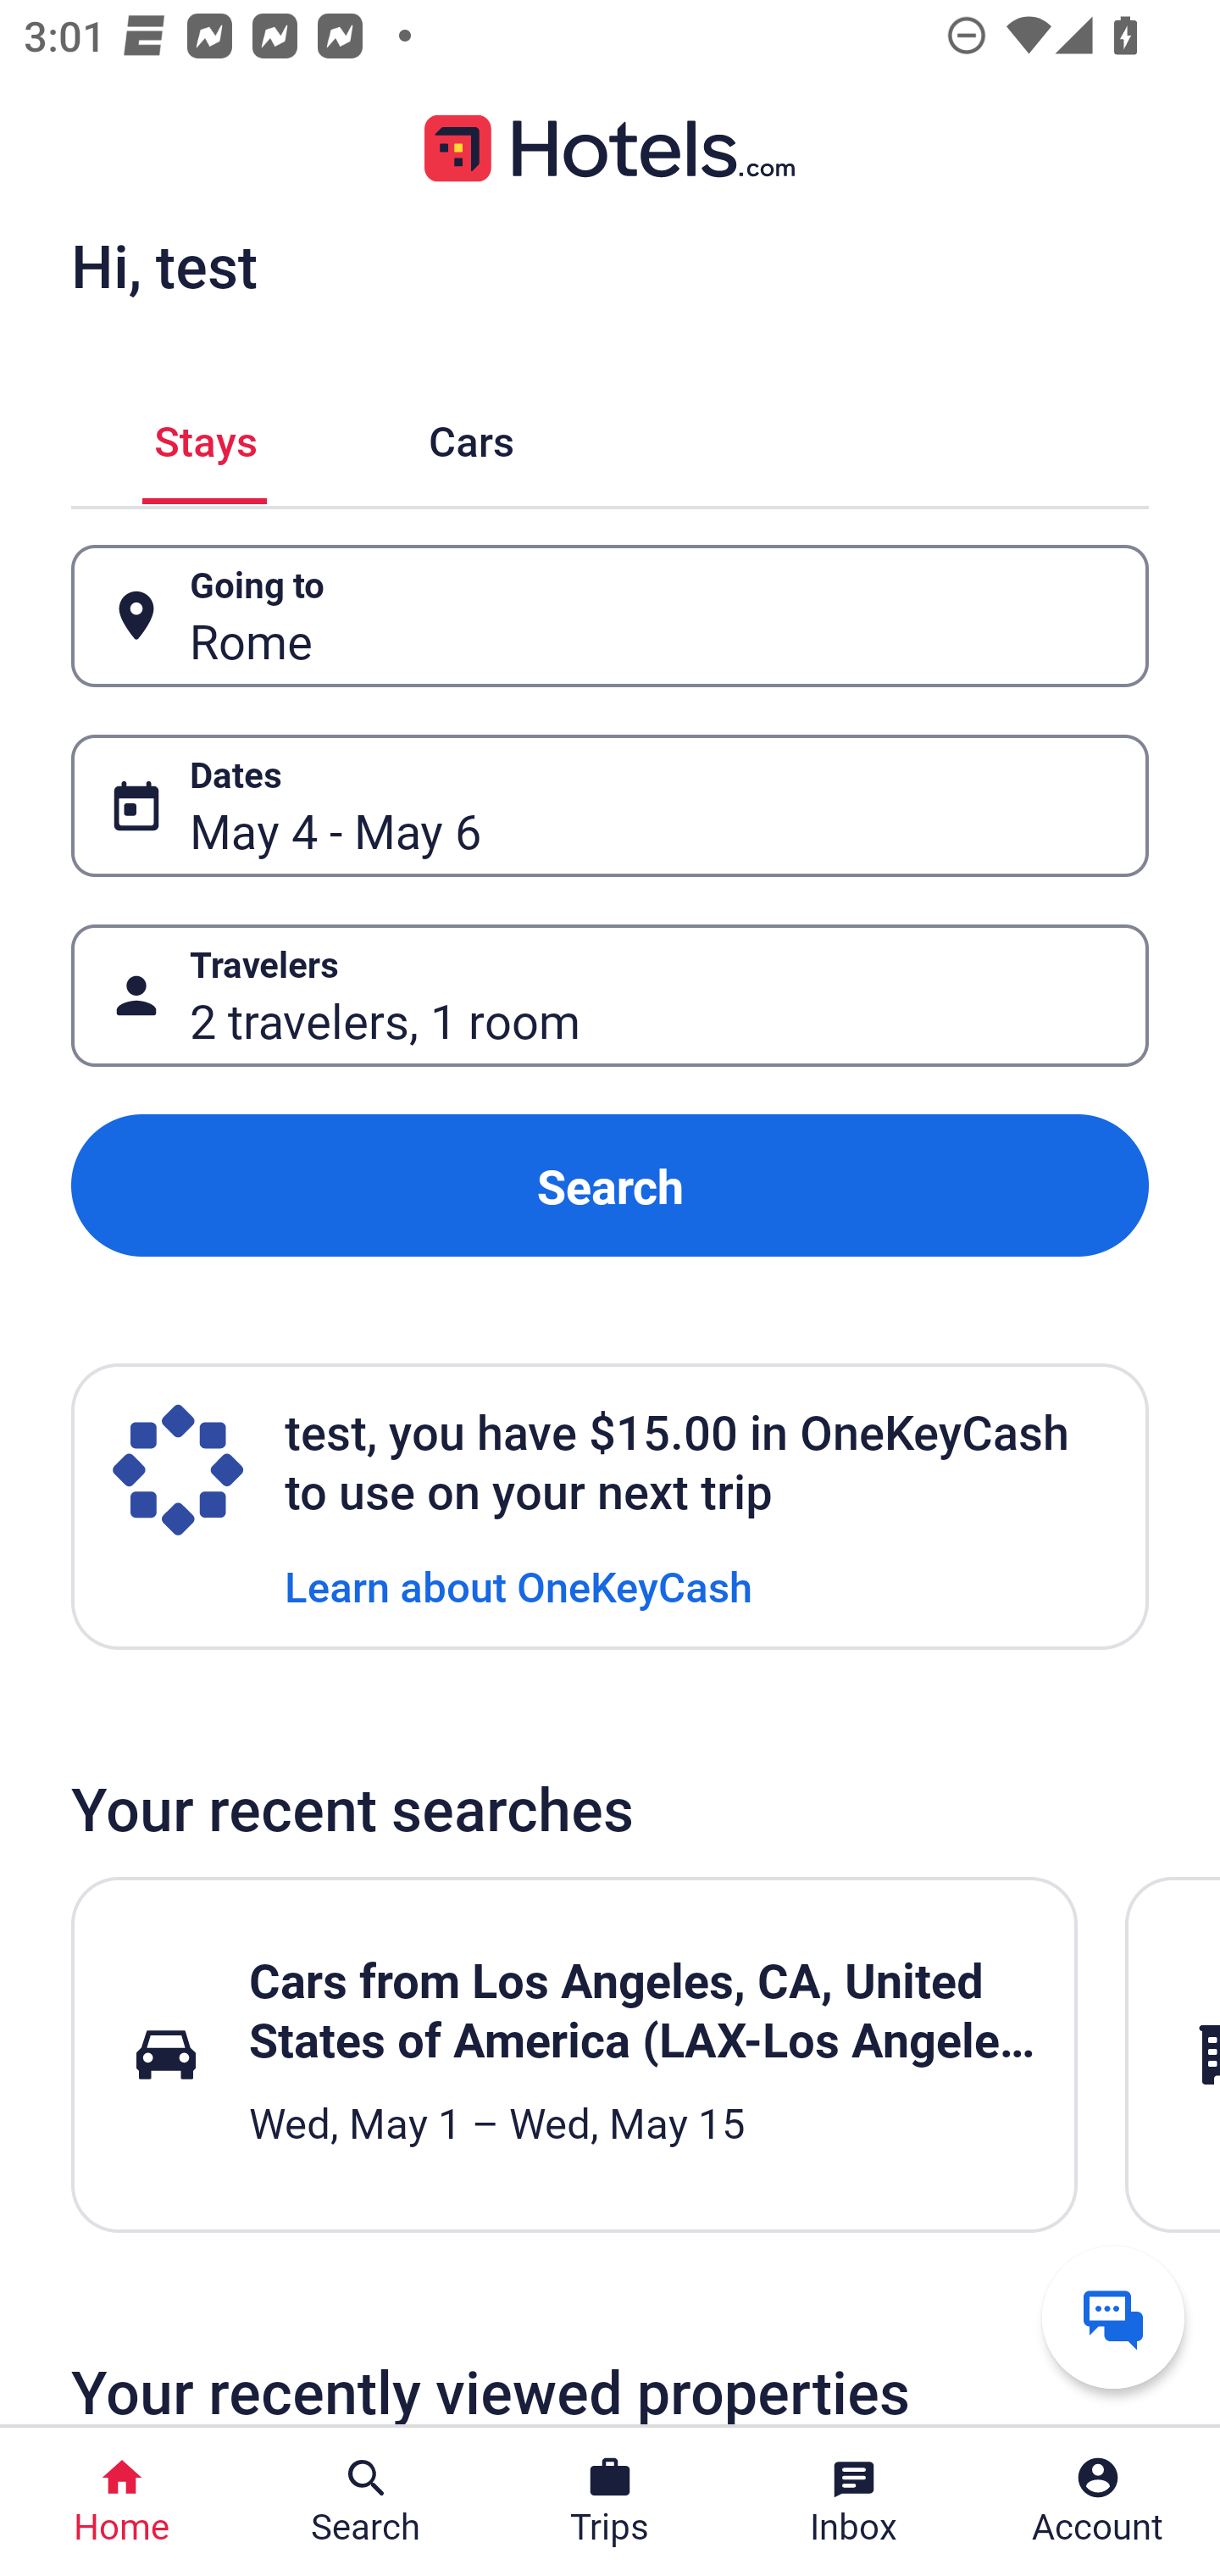  I want to click on Search Search Button, so click(366, 2501).